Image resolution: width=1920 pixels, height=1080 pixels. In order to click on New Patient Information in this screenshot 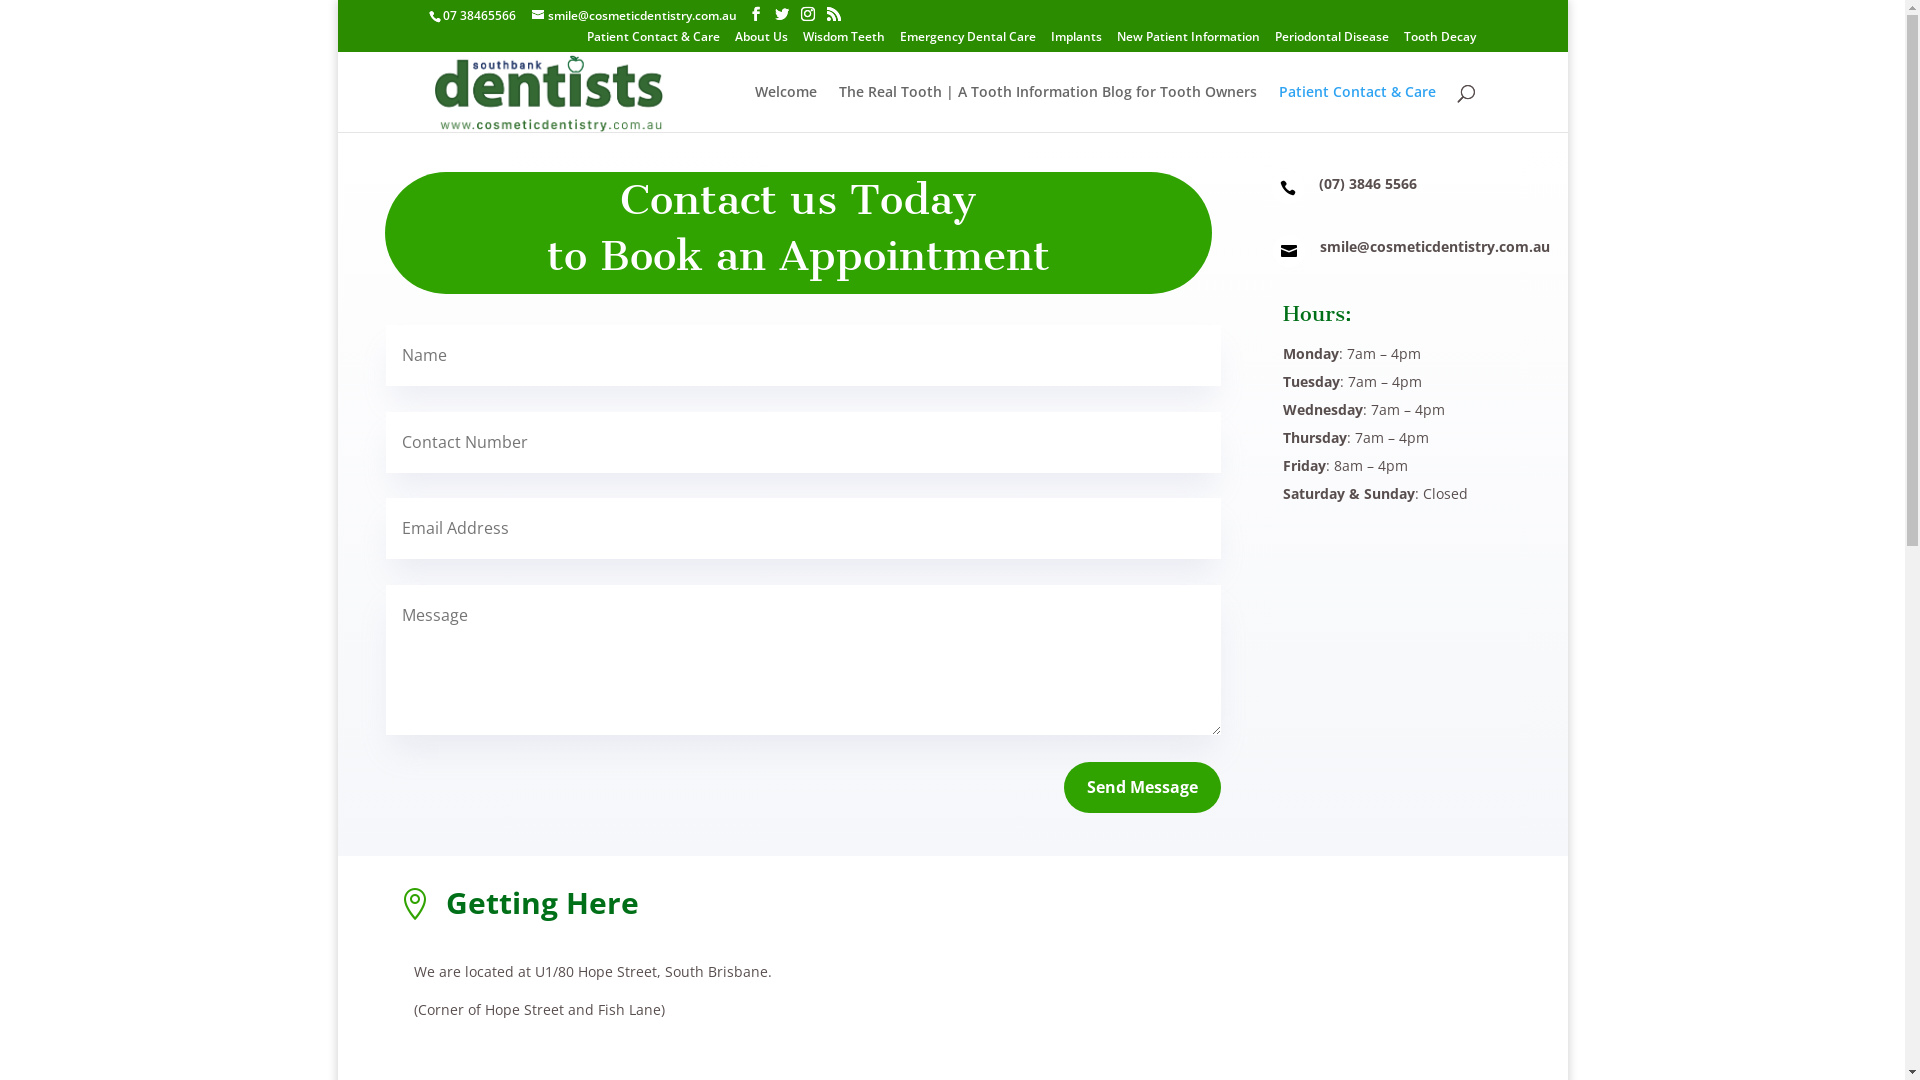, I will do `click(1188, 42)`.